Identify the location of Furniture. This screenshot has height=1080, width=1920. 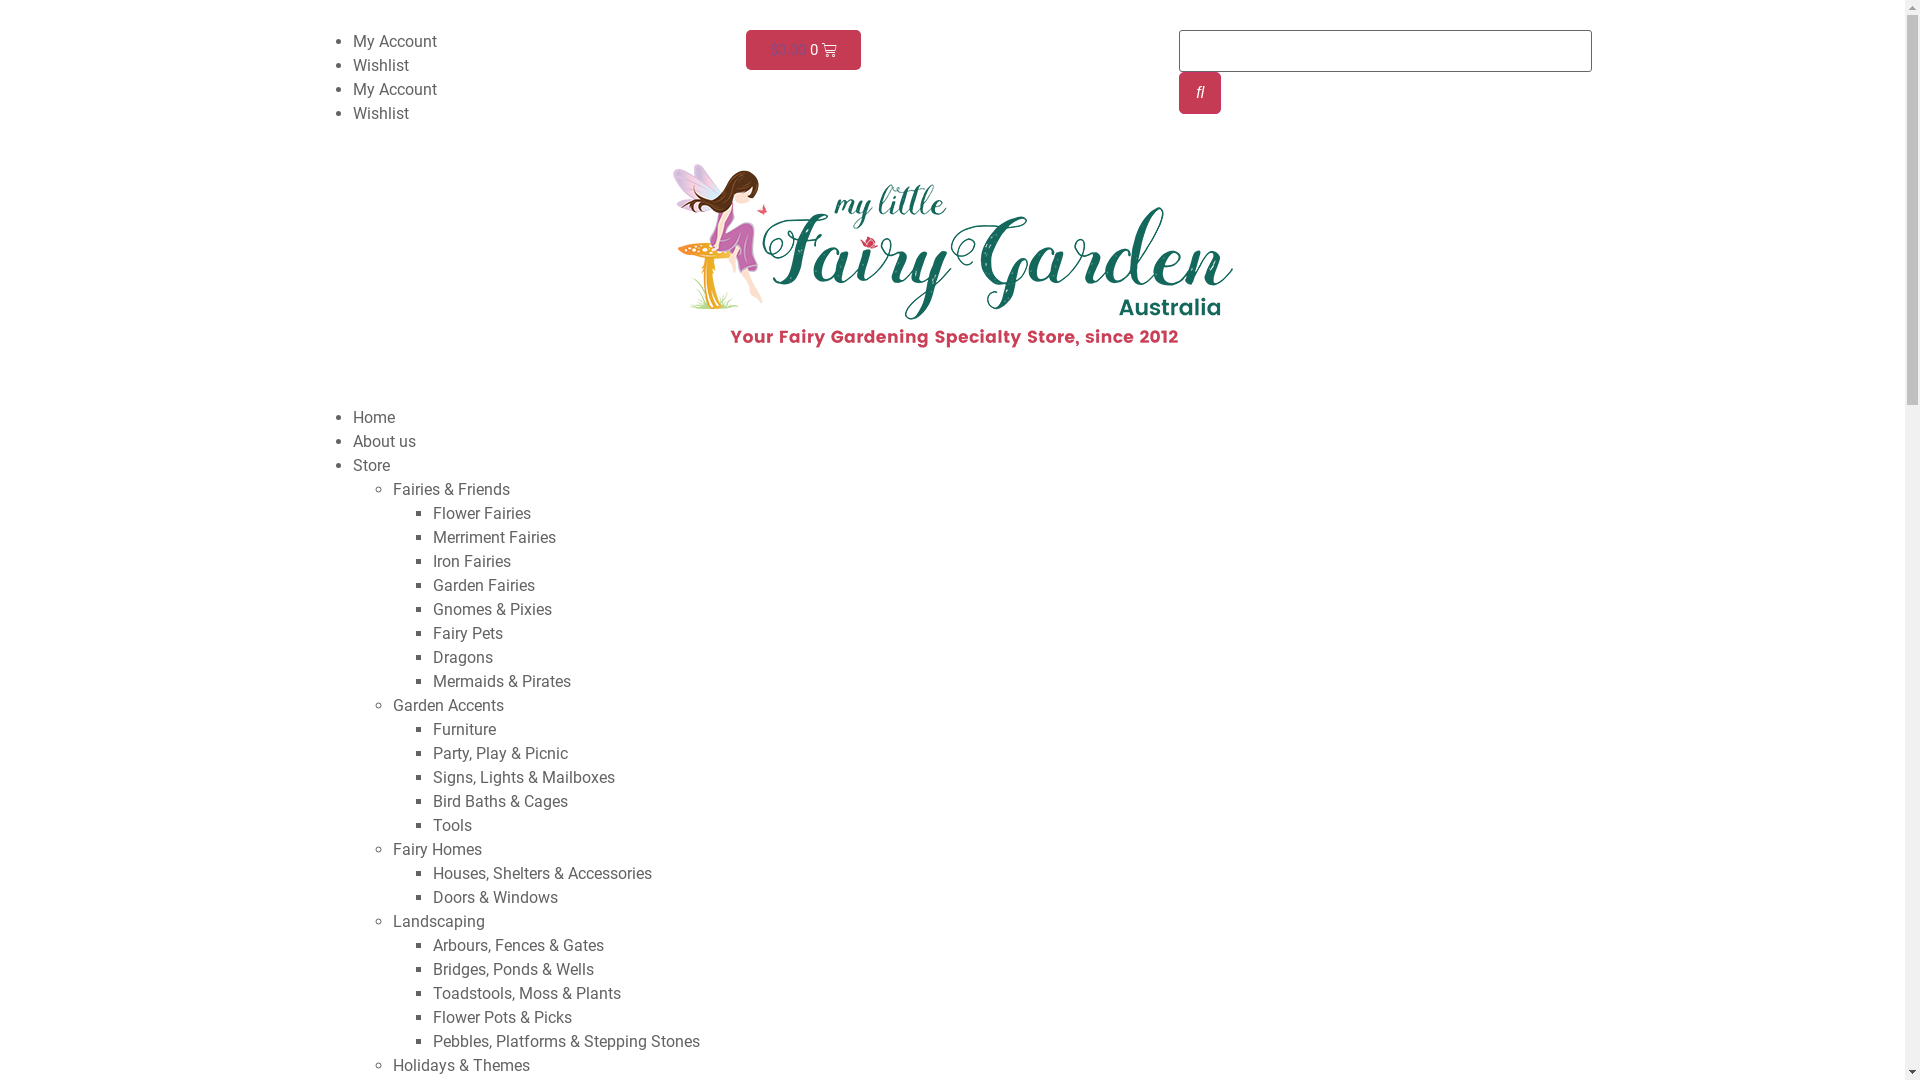
(464, 730).